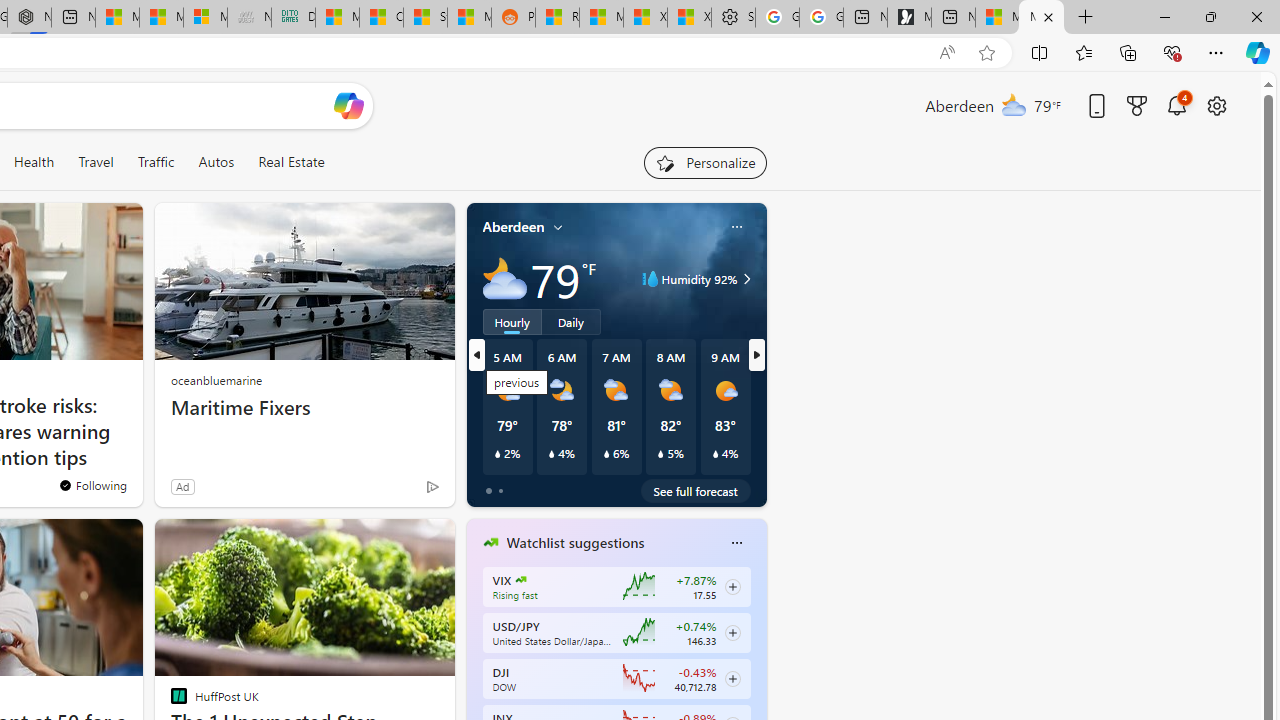 Image resolution: width=1280 pixels, height=720 pixels. I want to click on next, so click(756, 670).